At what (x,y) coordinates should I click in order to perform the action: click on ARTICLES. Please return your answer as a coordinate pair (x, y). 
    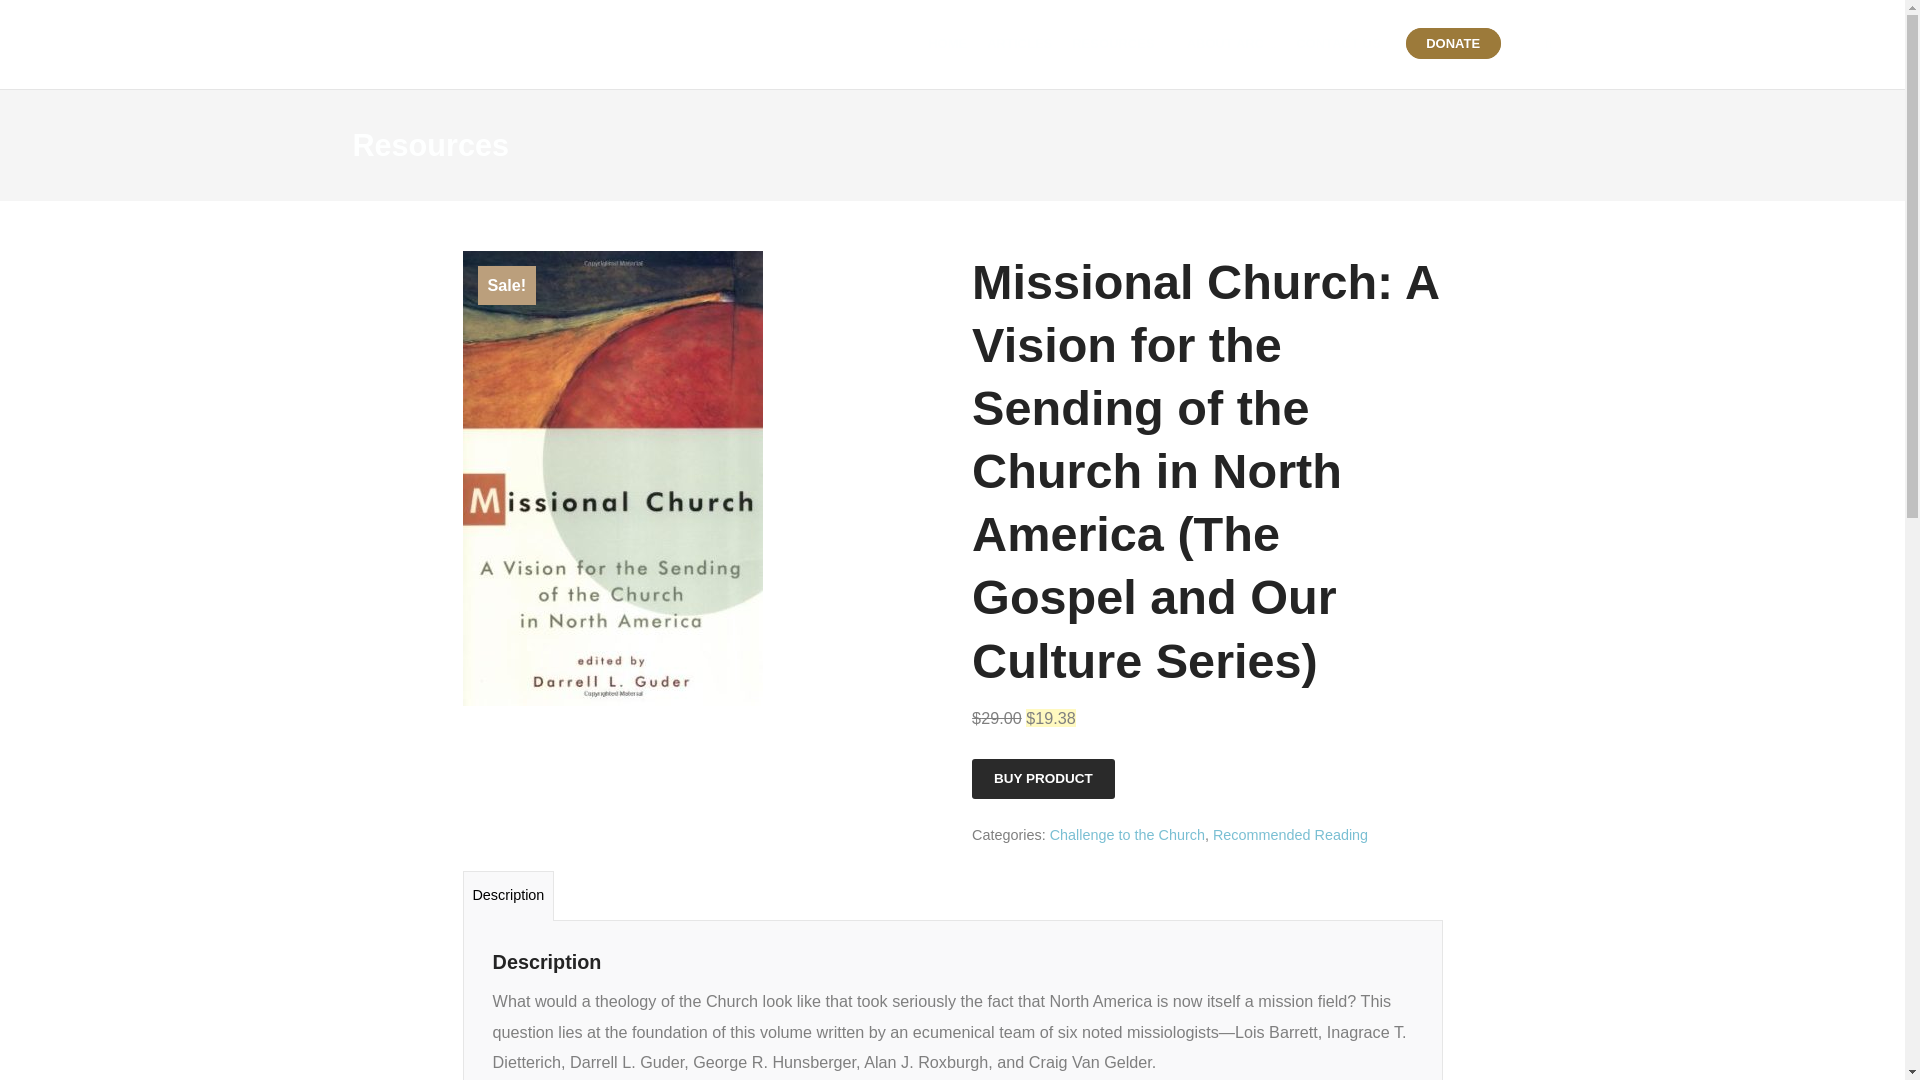
    Looking at the image, I should click on (1019, 44).